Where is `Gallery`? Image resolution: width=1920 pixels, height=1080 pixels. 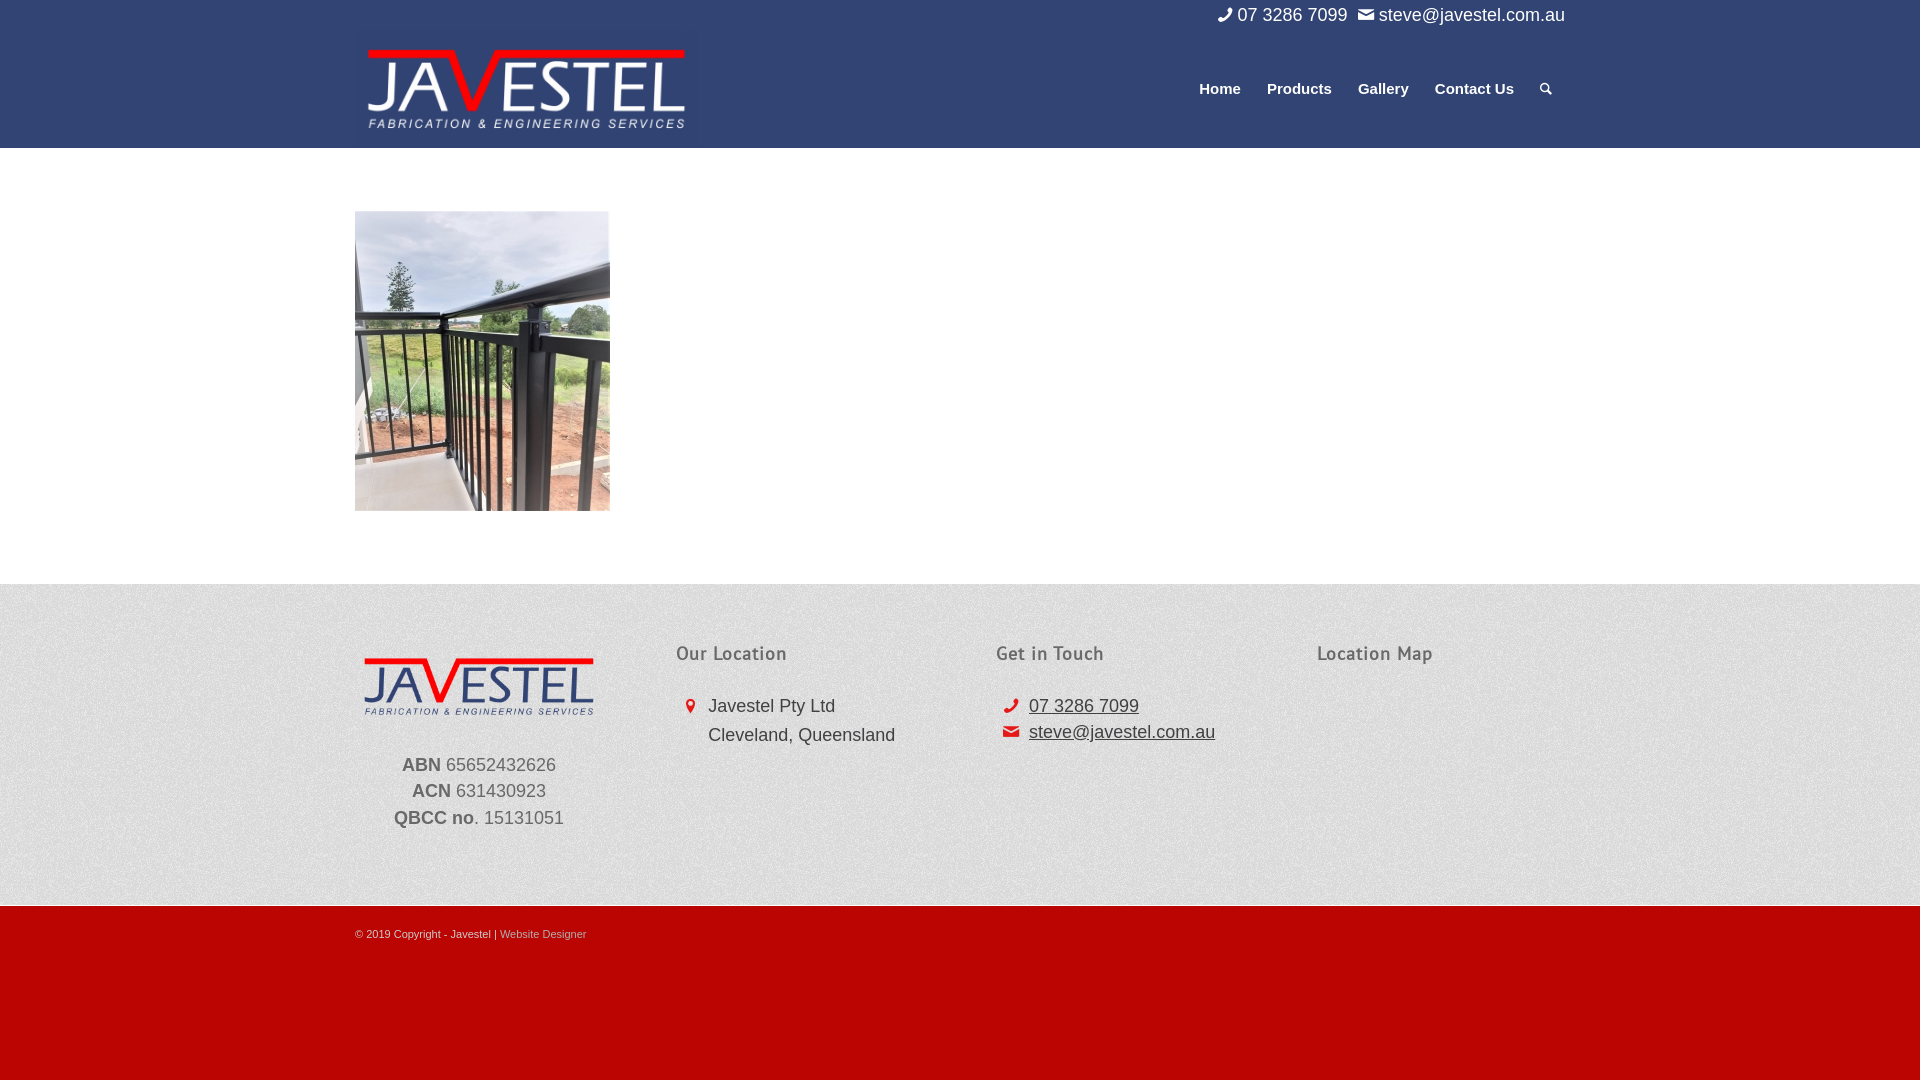 Gallery is located at coordinates (1384, 89).